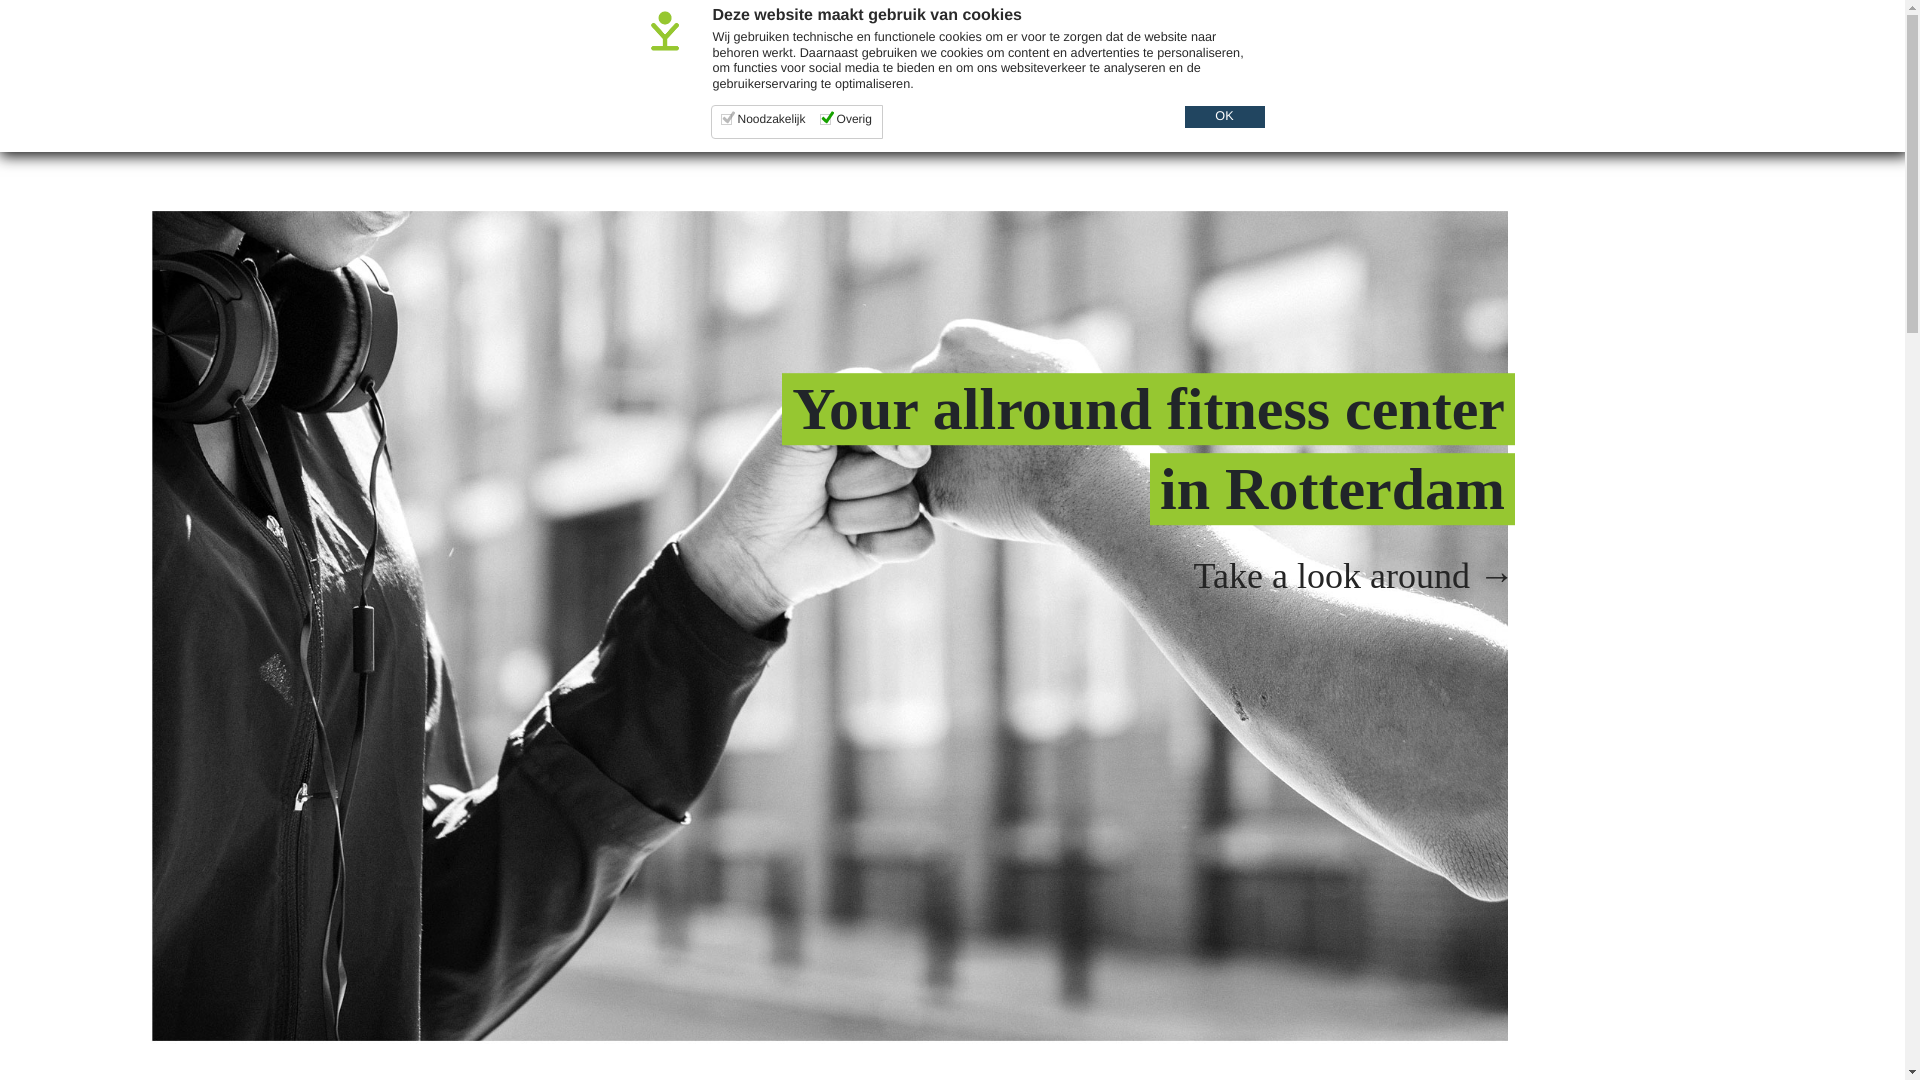  Describe the element at coordinates (707, 102) in the screenshot. I see `physical therapy` at that location.